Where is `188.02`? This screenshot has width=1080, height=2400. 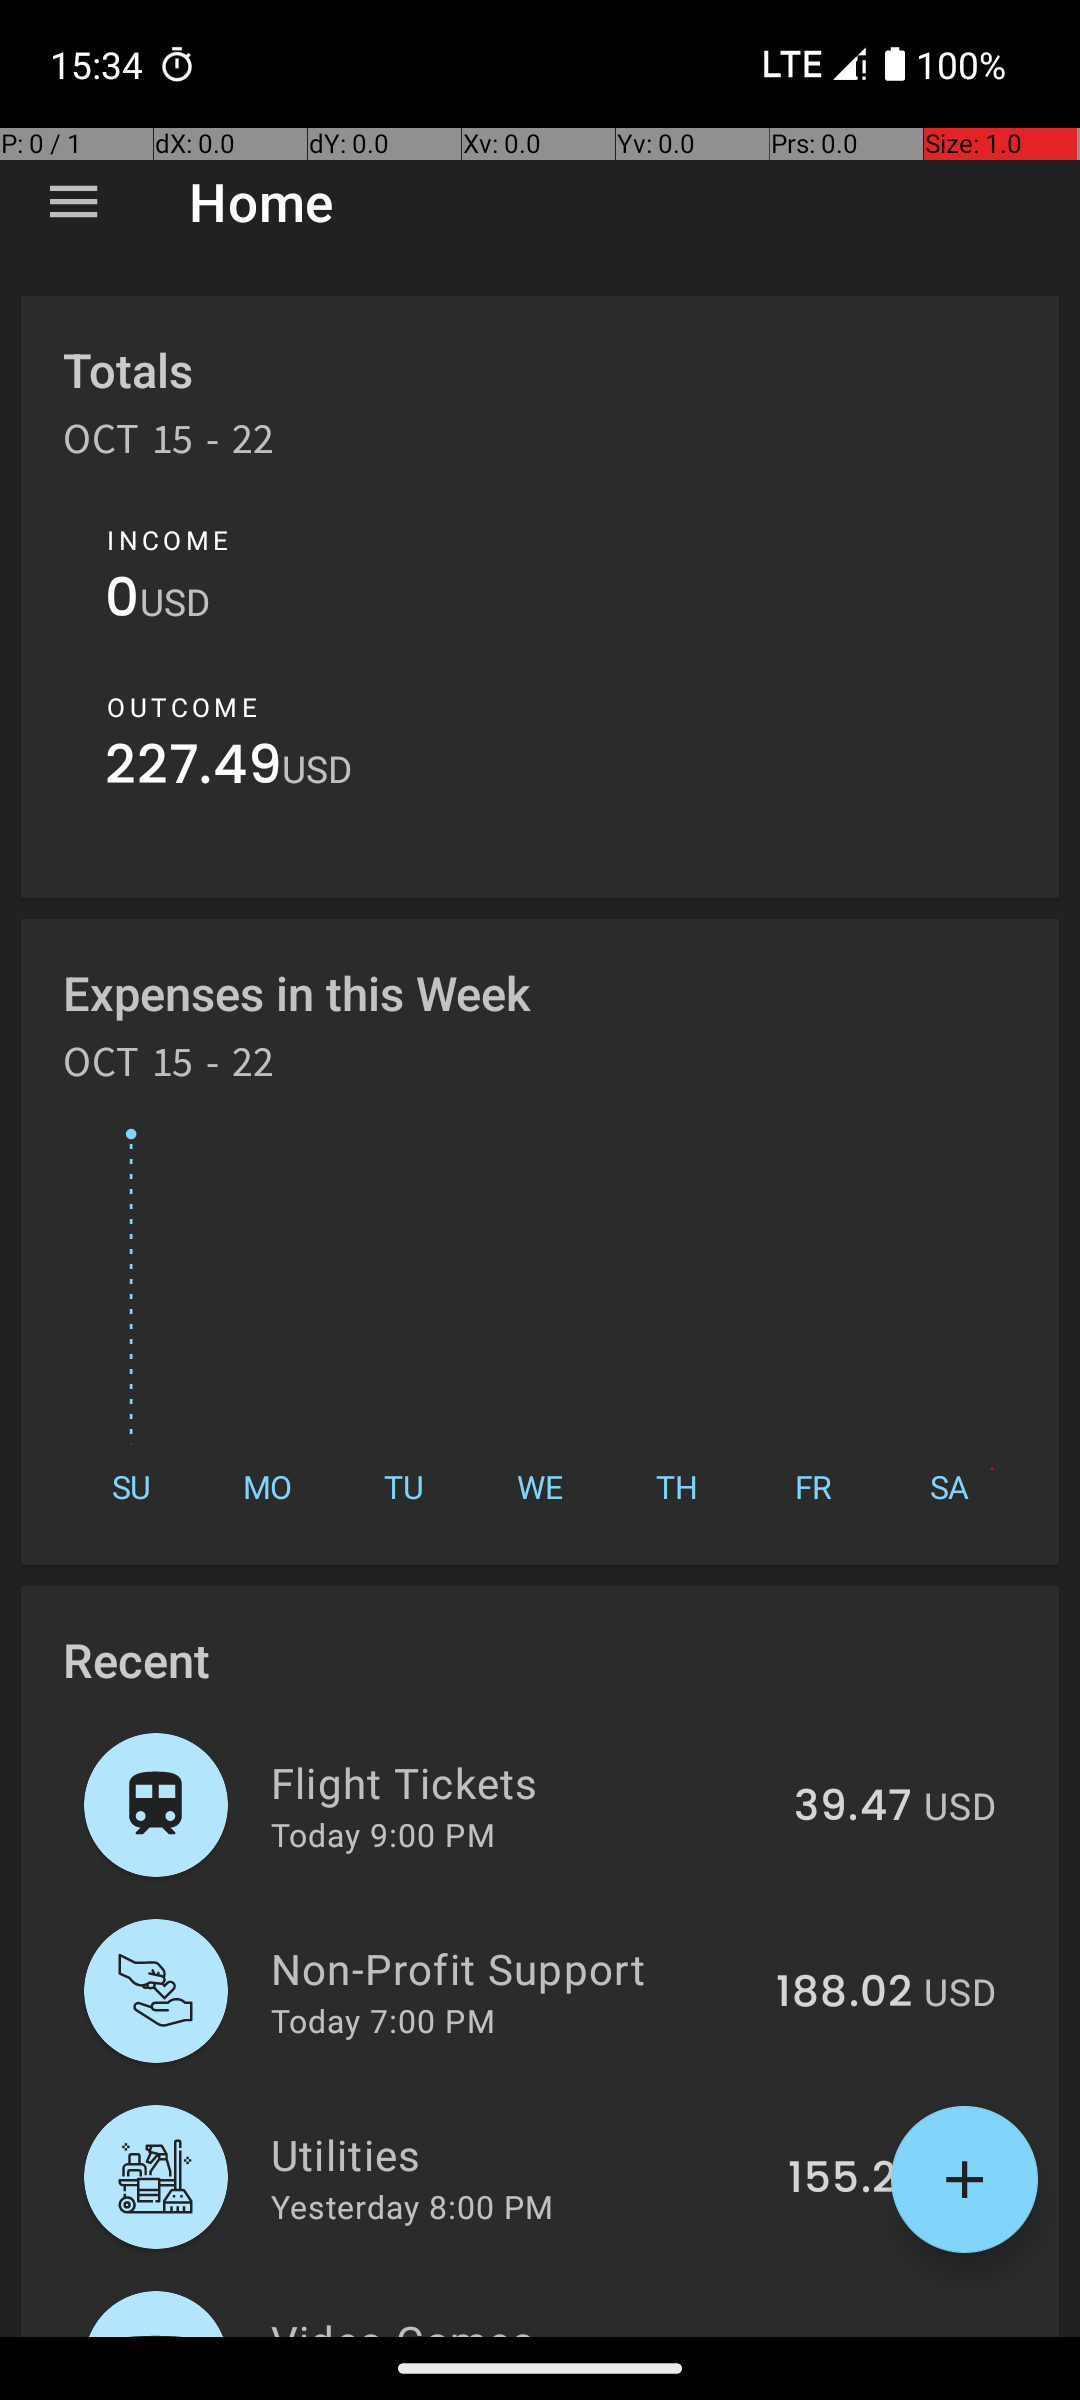 188.02 is located at coordinates (844, 1993).